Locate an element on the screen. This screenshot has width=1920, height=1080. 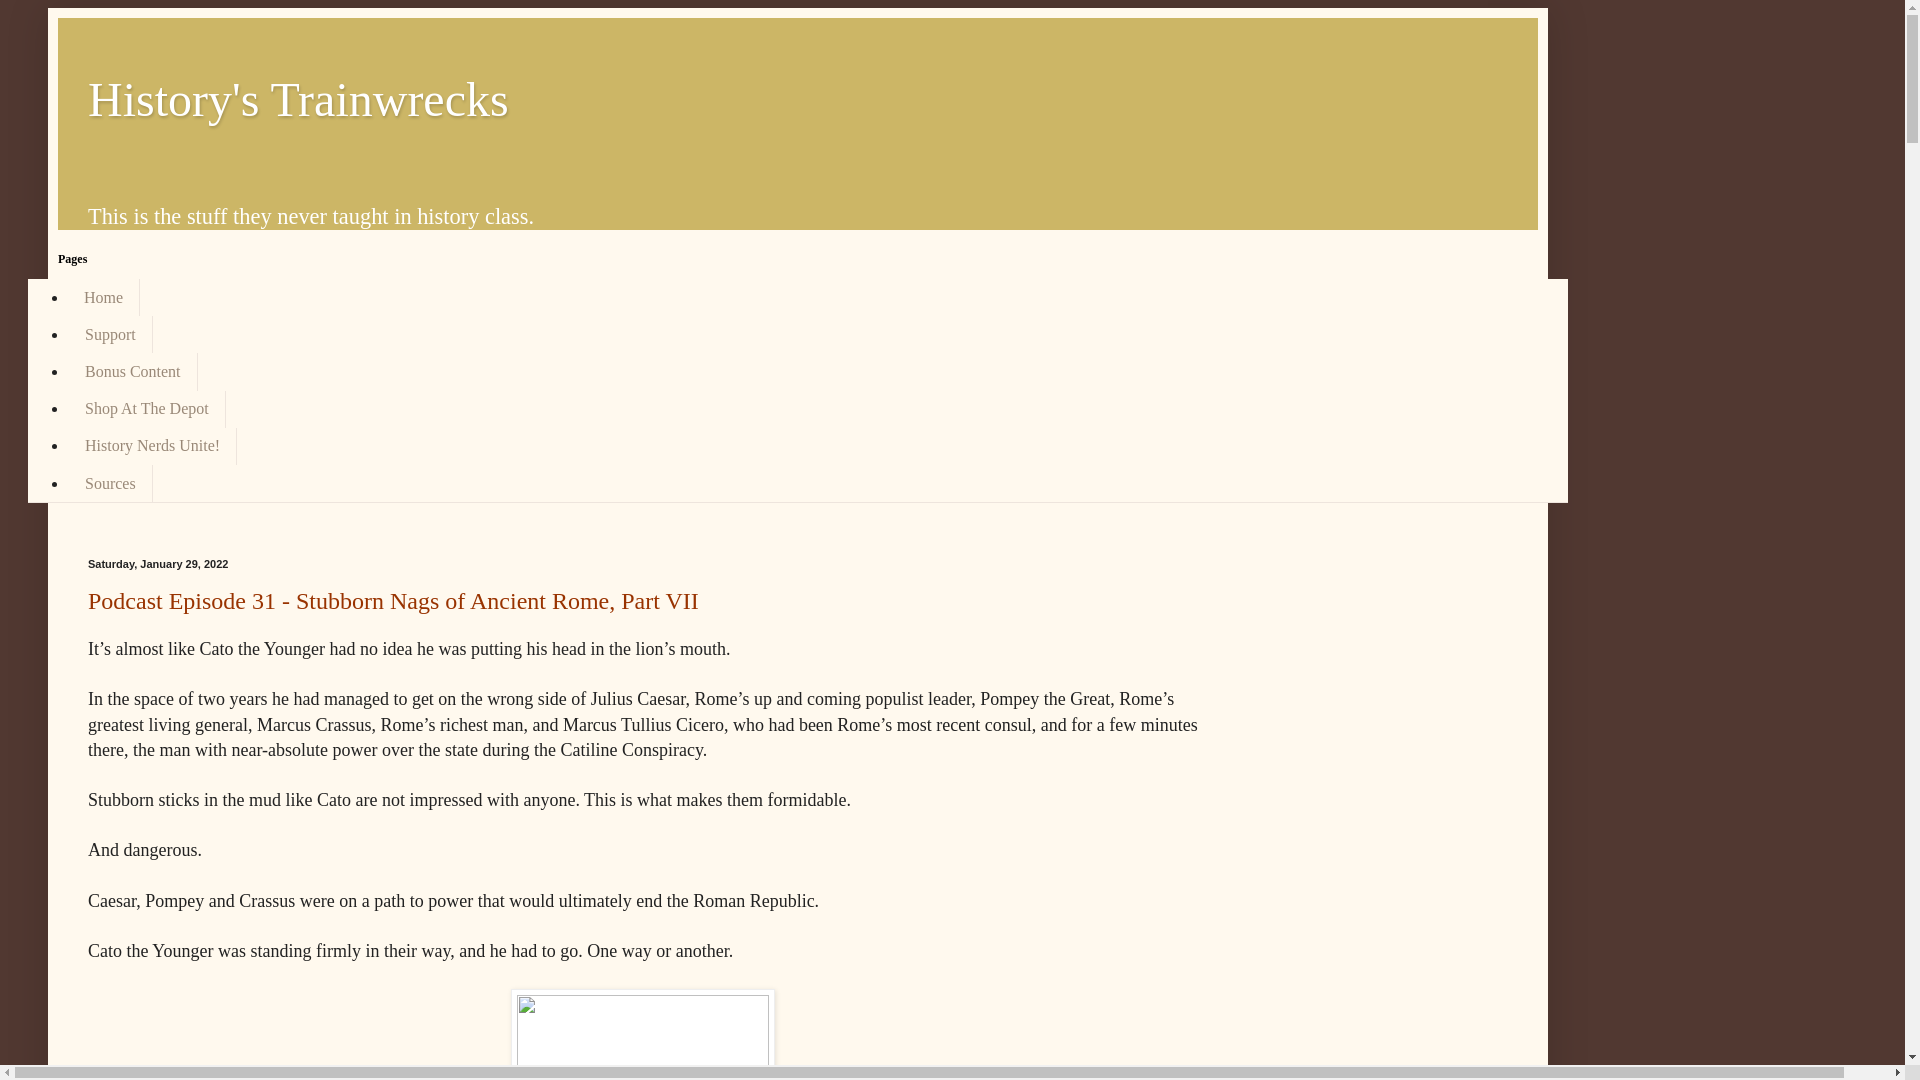
Home is located at coordinates (104, 297).